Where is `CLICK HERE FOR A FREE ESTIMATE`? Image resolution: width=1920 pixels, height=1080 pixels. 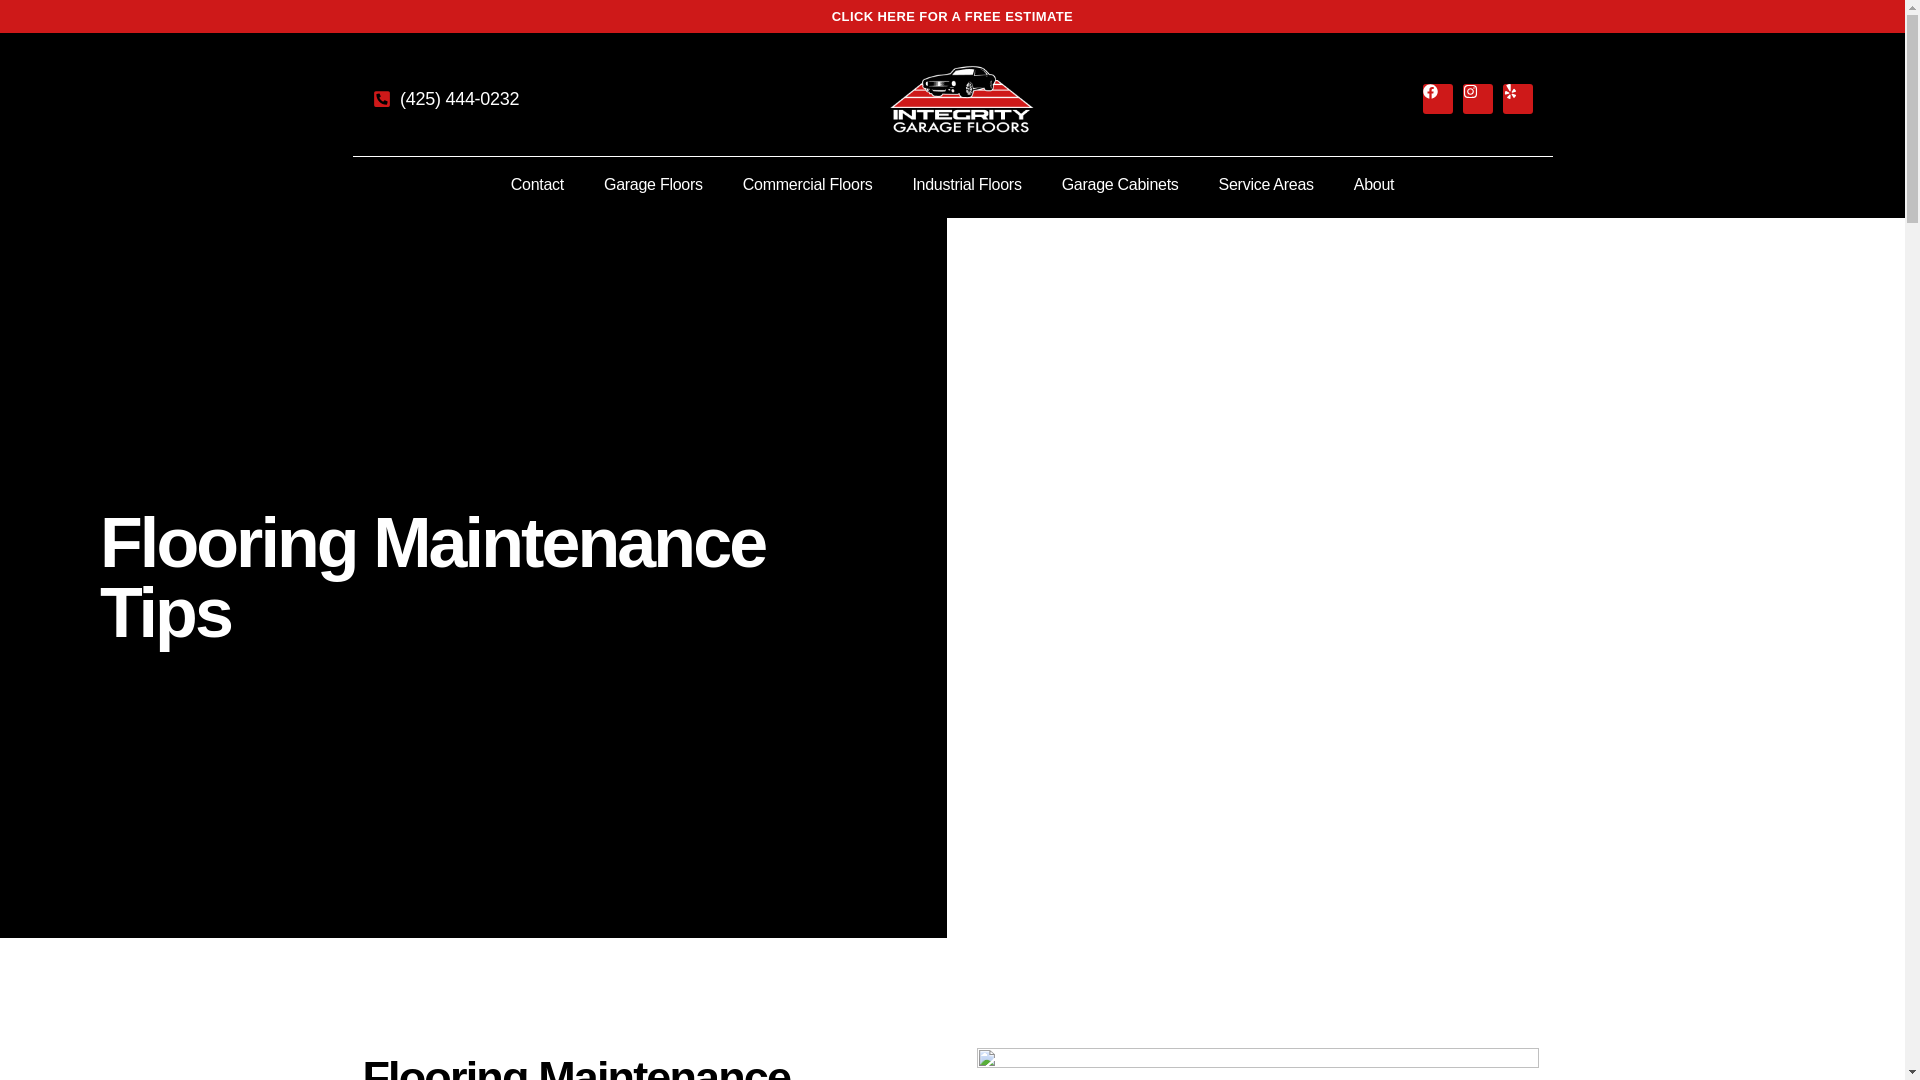
CLICK HERE FOR A FREE ESTIMATE is located at coordinates (952, 16).